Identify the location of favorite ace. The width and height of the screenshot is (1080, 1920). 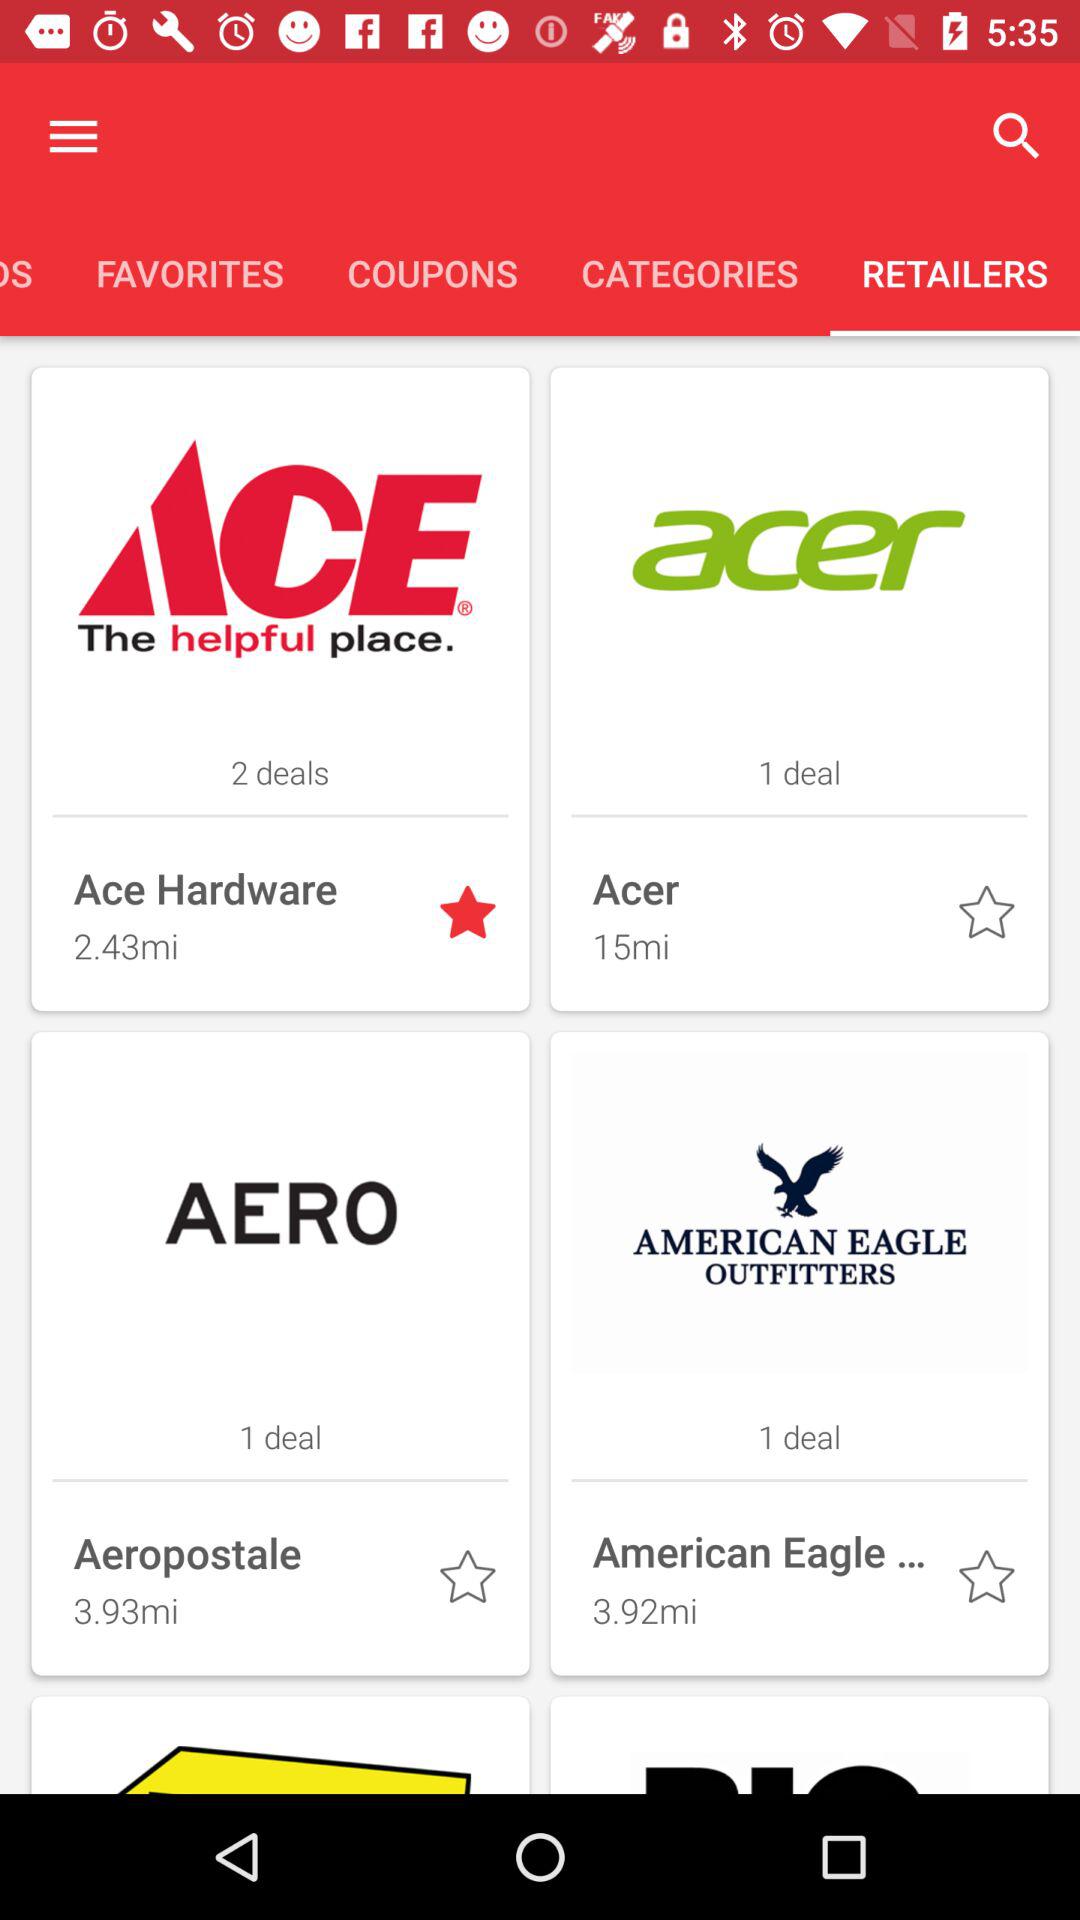
(472, 917).